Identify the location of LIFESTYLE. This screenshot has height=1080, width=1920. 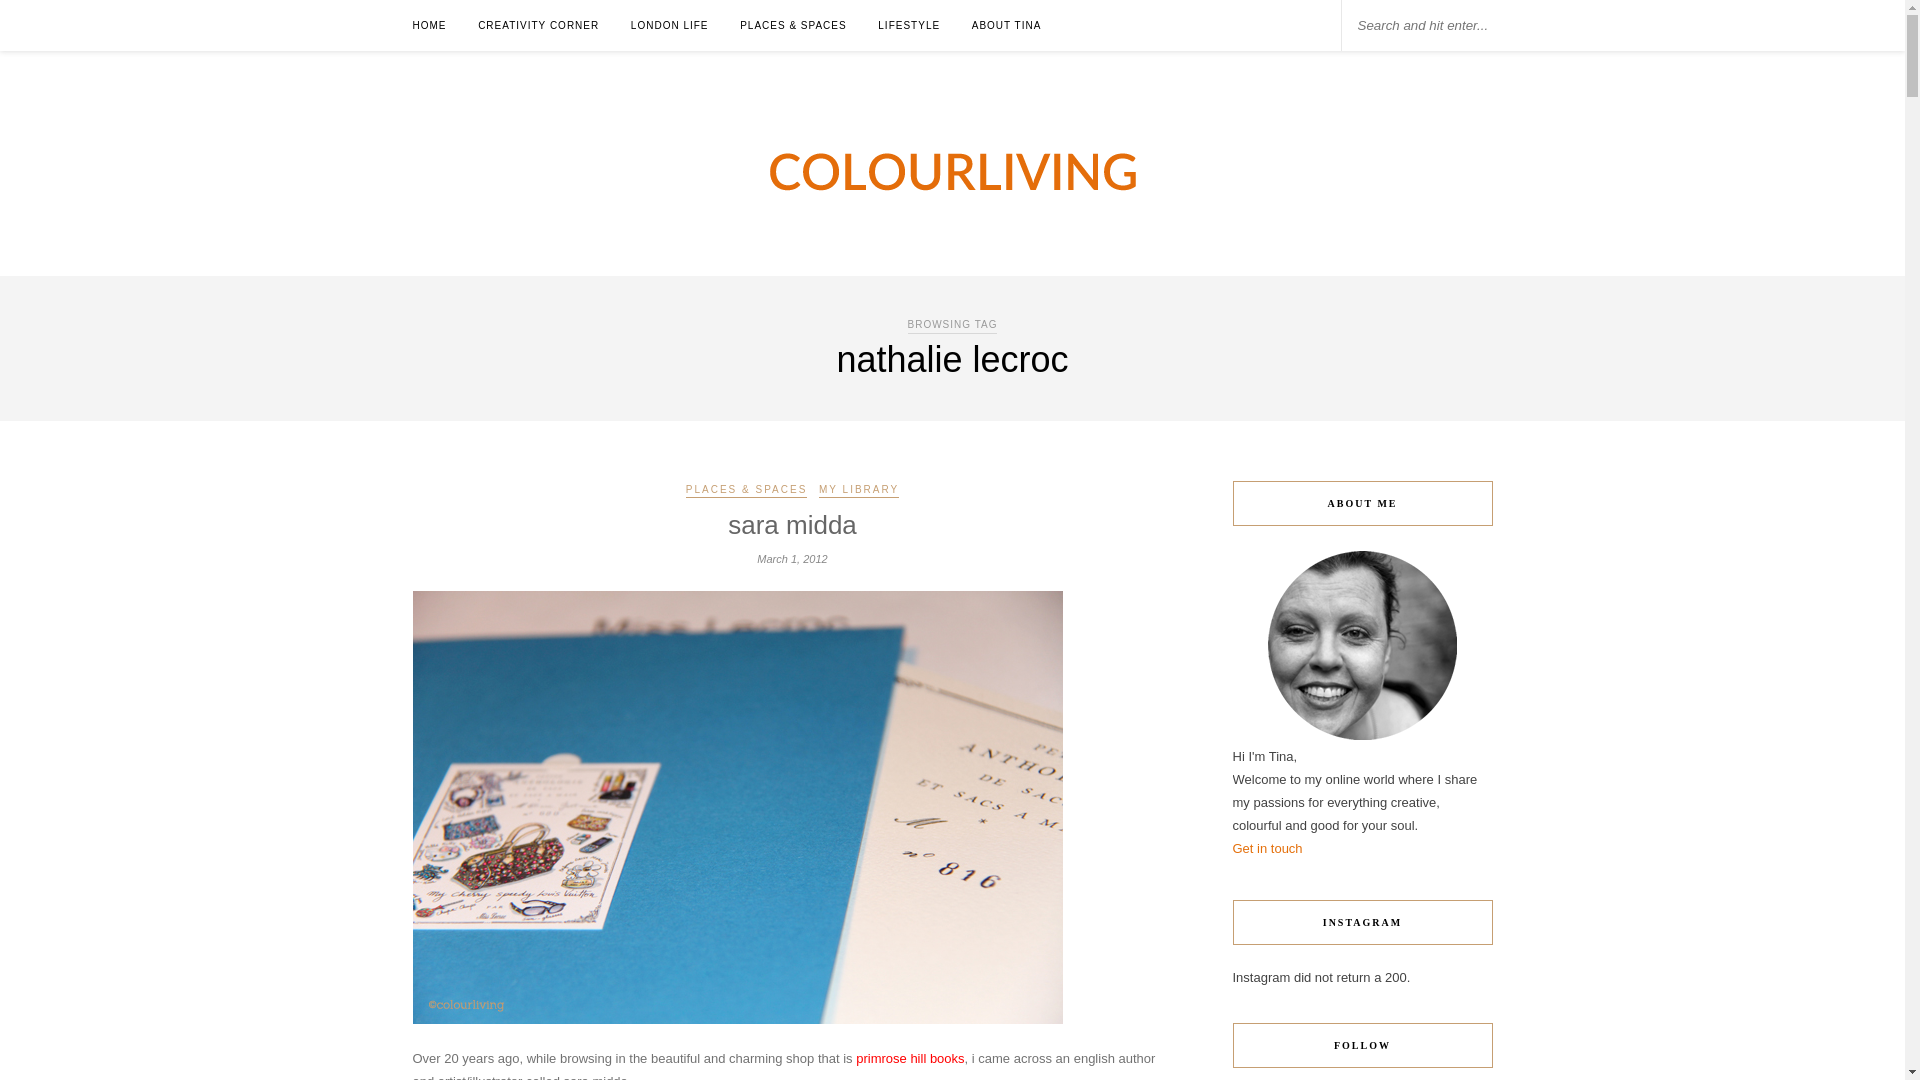
(908, 25).